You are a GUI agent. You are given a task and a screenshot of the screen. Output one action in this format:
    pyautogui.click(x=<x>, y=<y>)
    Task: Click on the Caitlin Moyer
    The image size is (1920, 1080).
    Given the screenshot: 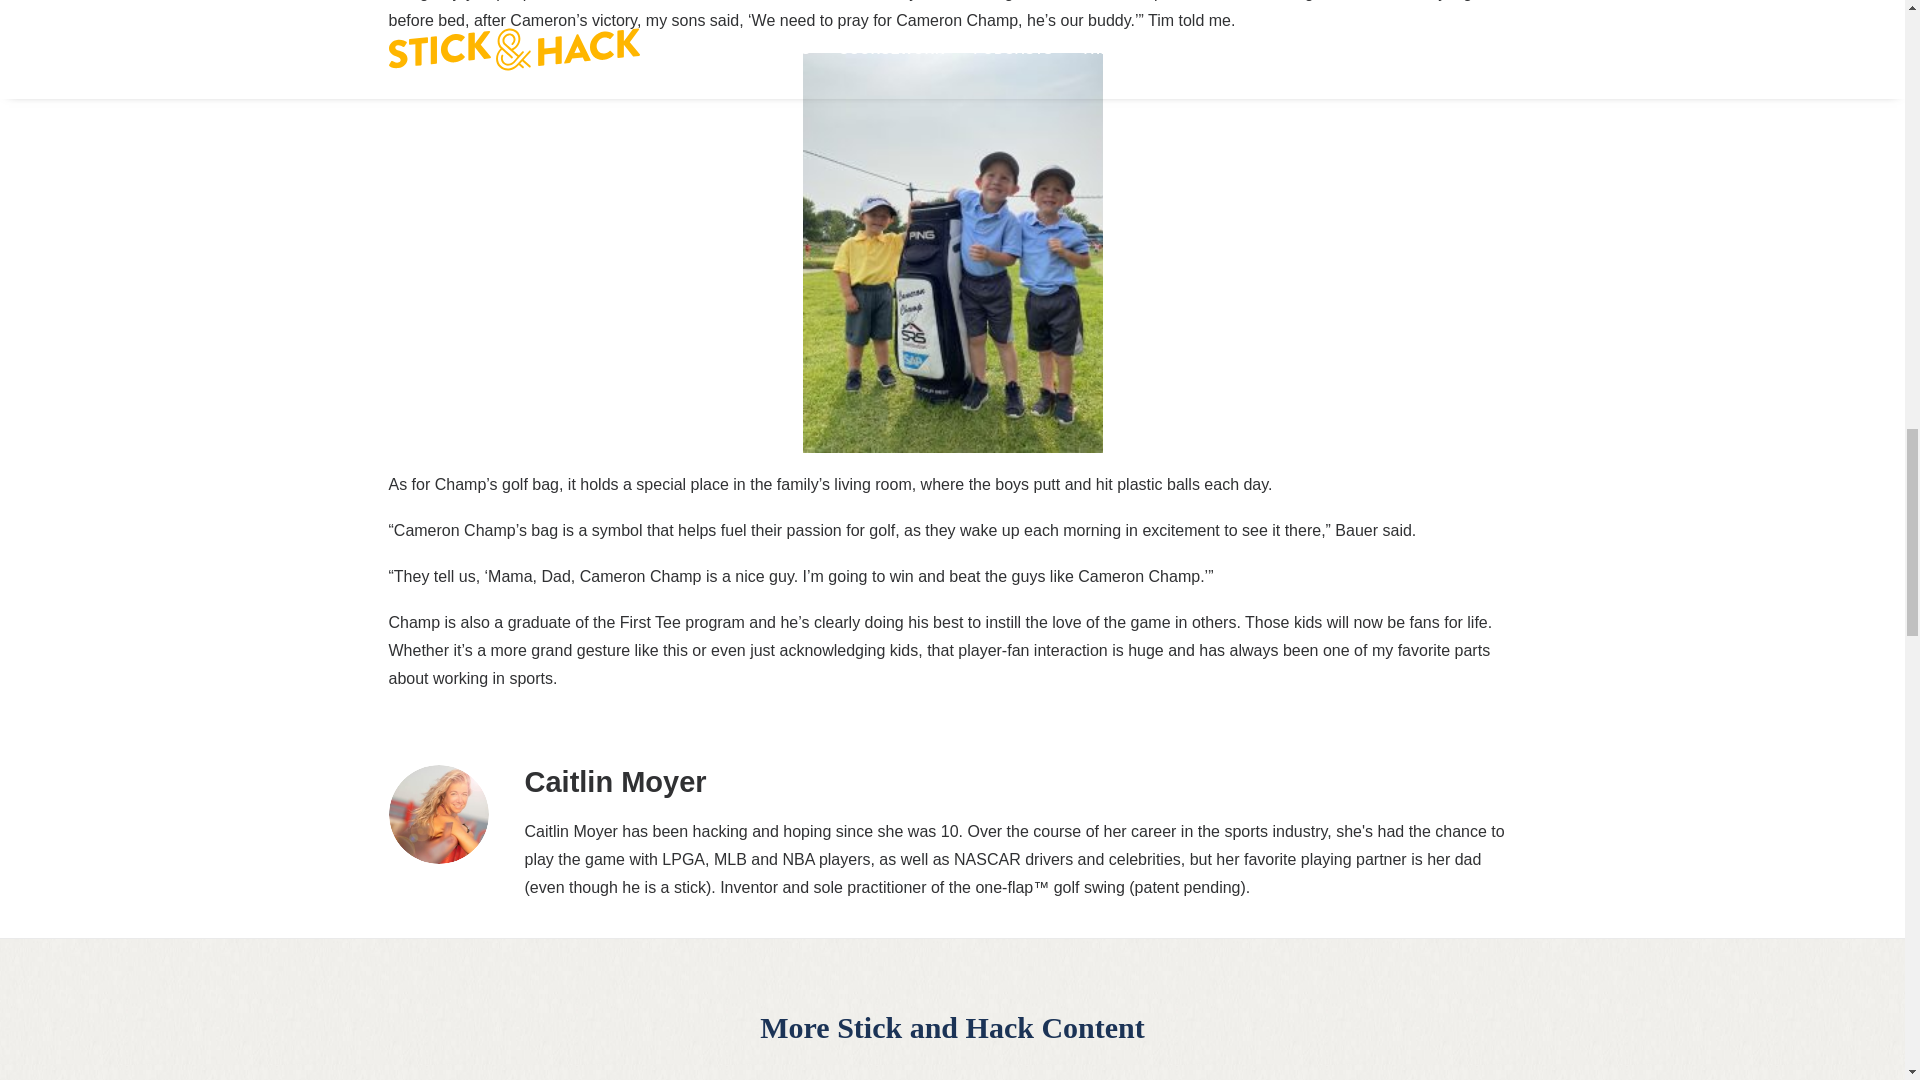 What is the action you would take?
    pyautogui.click(x=615, y=782)
    